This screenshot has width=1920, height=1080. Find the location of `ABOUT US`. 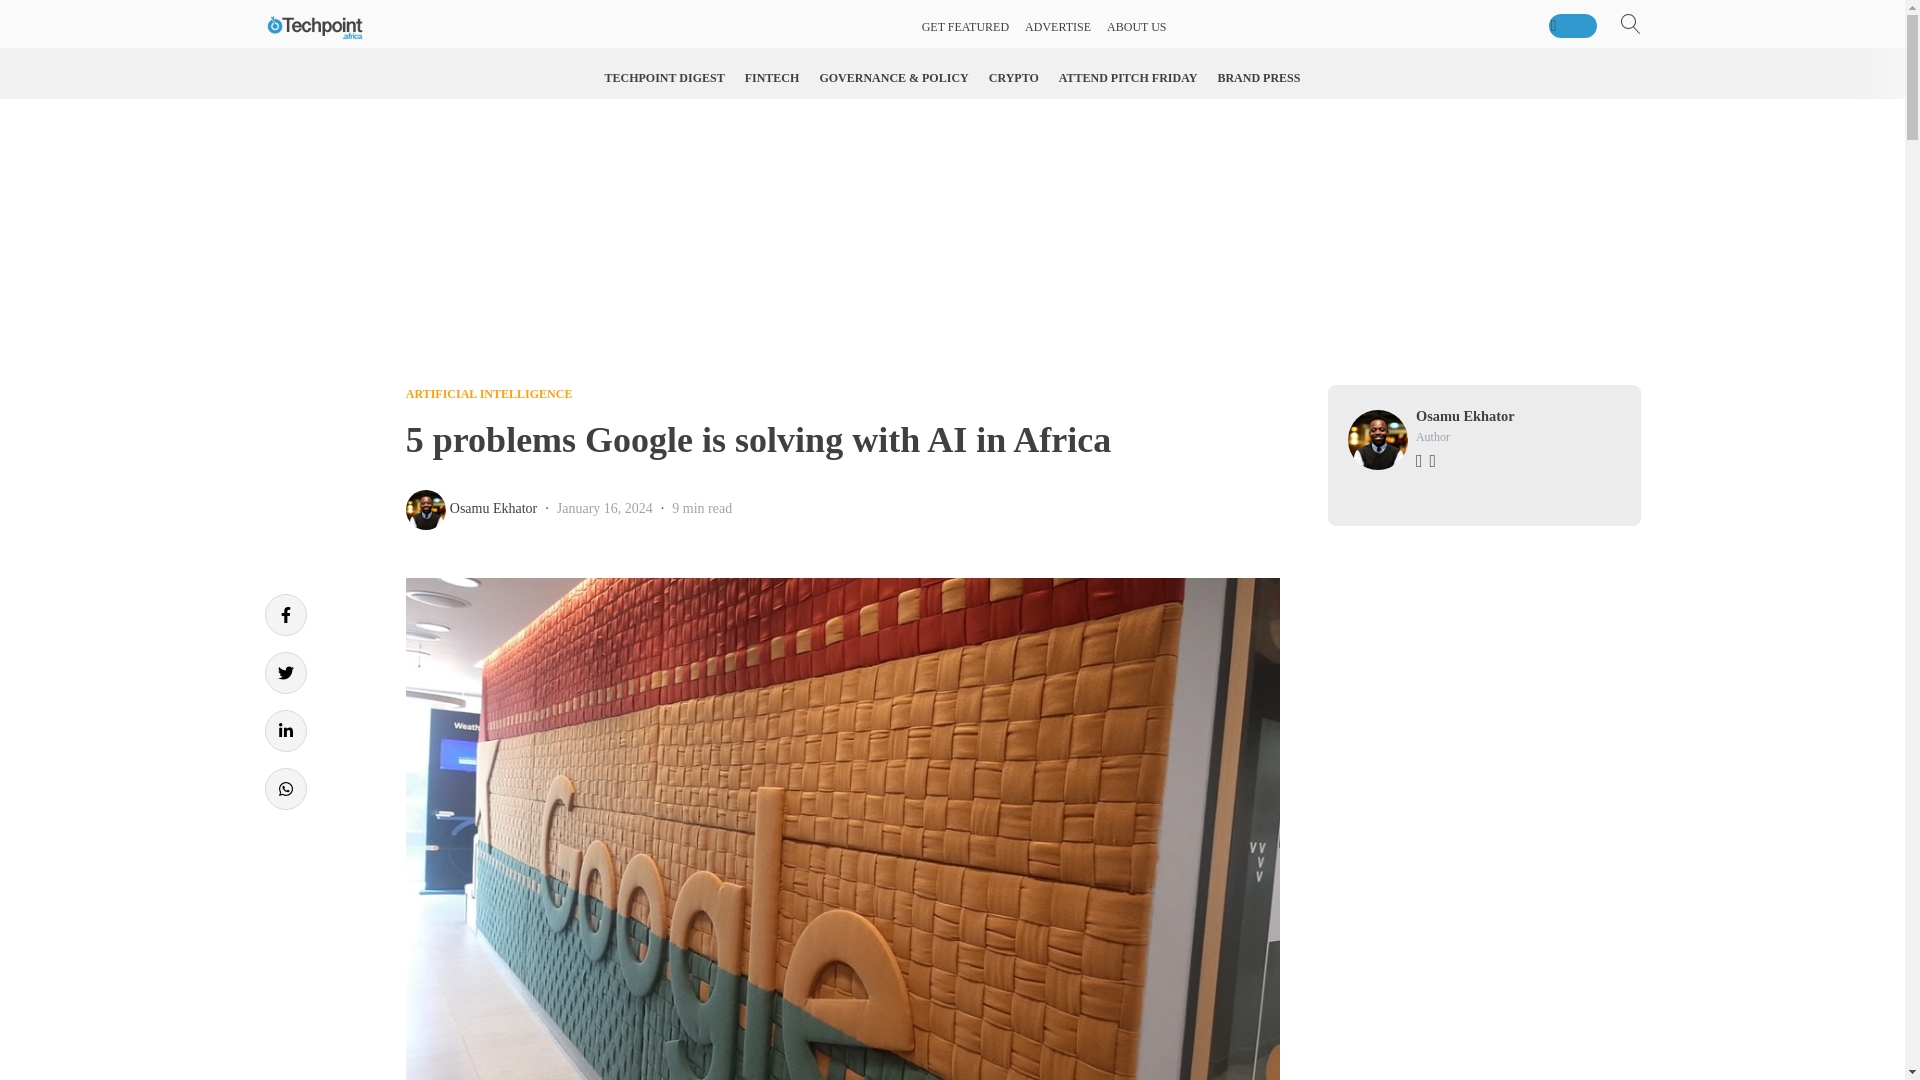

ABOUT US is located at coordinates (1136, 27).